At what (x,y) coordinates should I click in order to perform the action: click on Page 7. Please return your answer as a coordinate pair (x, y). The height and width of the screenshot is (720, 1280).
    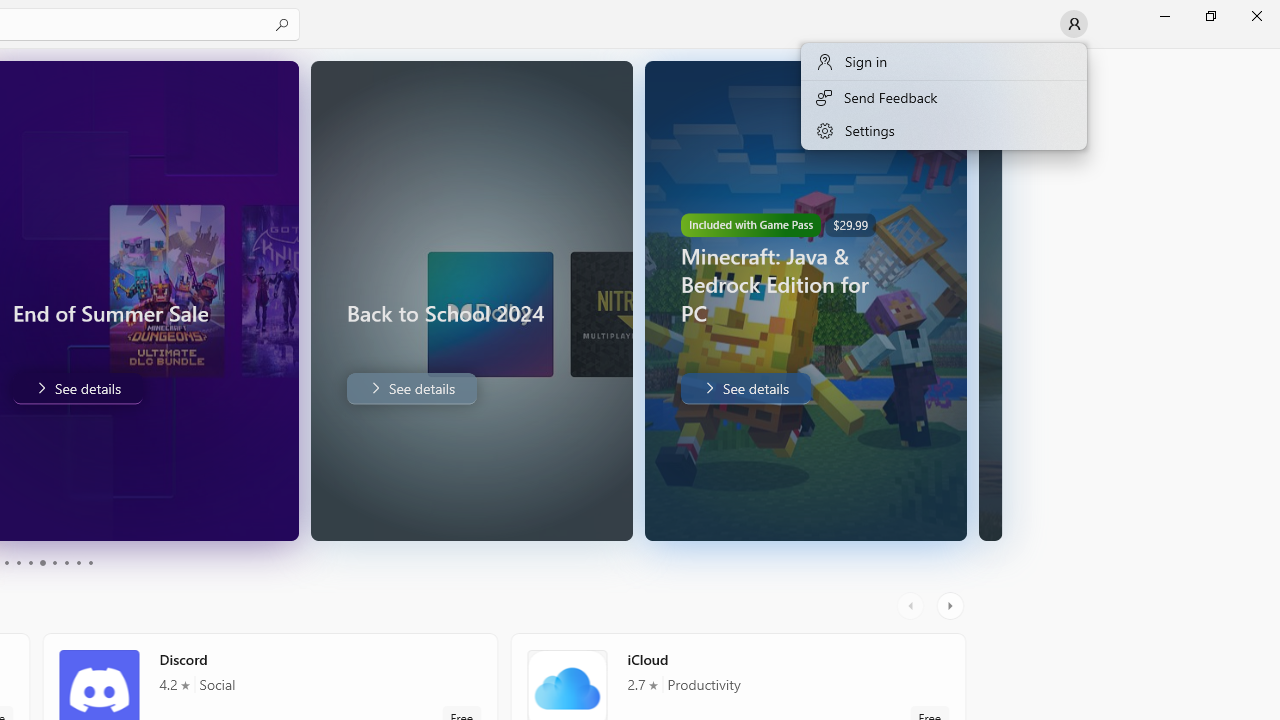
    Looking at the image, I should click on (54, 562).